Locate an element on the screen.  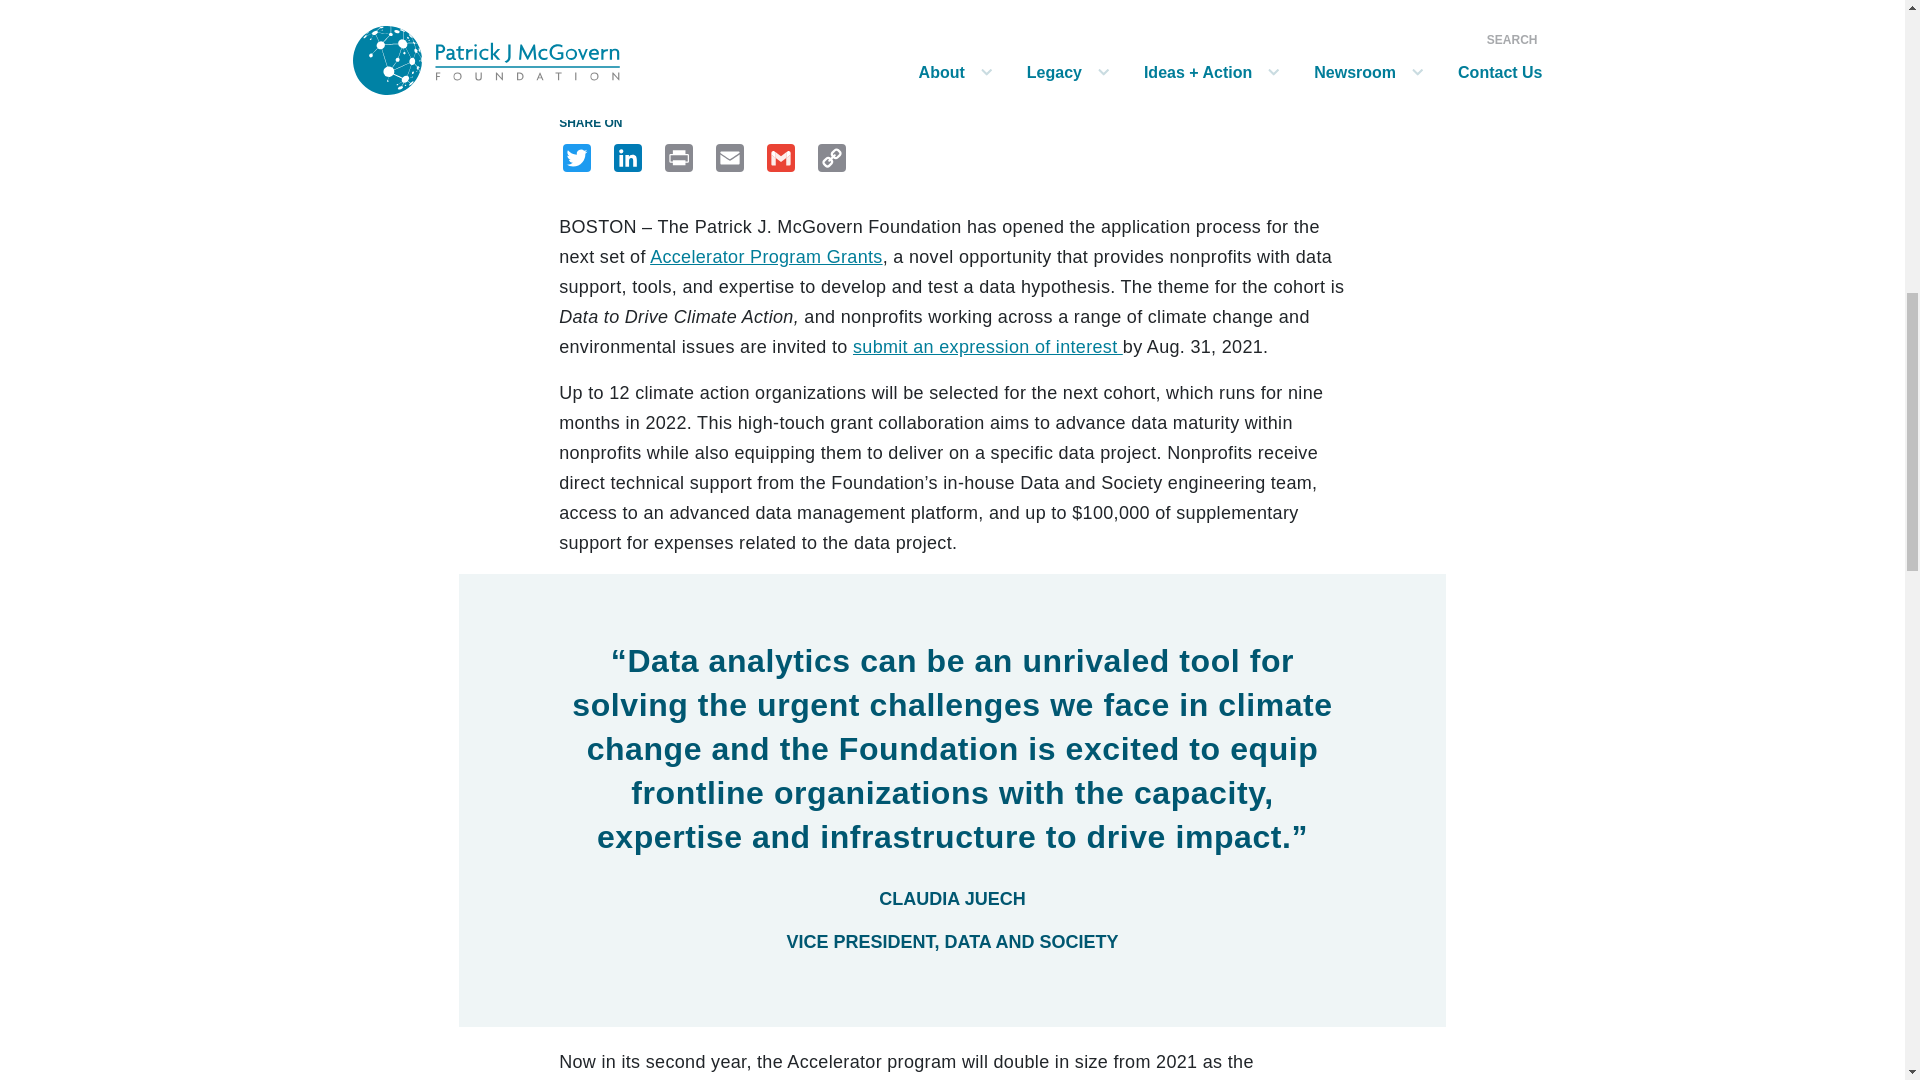
Copy Link is located at coordinates (832, 157).